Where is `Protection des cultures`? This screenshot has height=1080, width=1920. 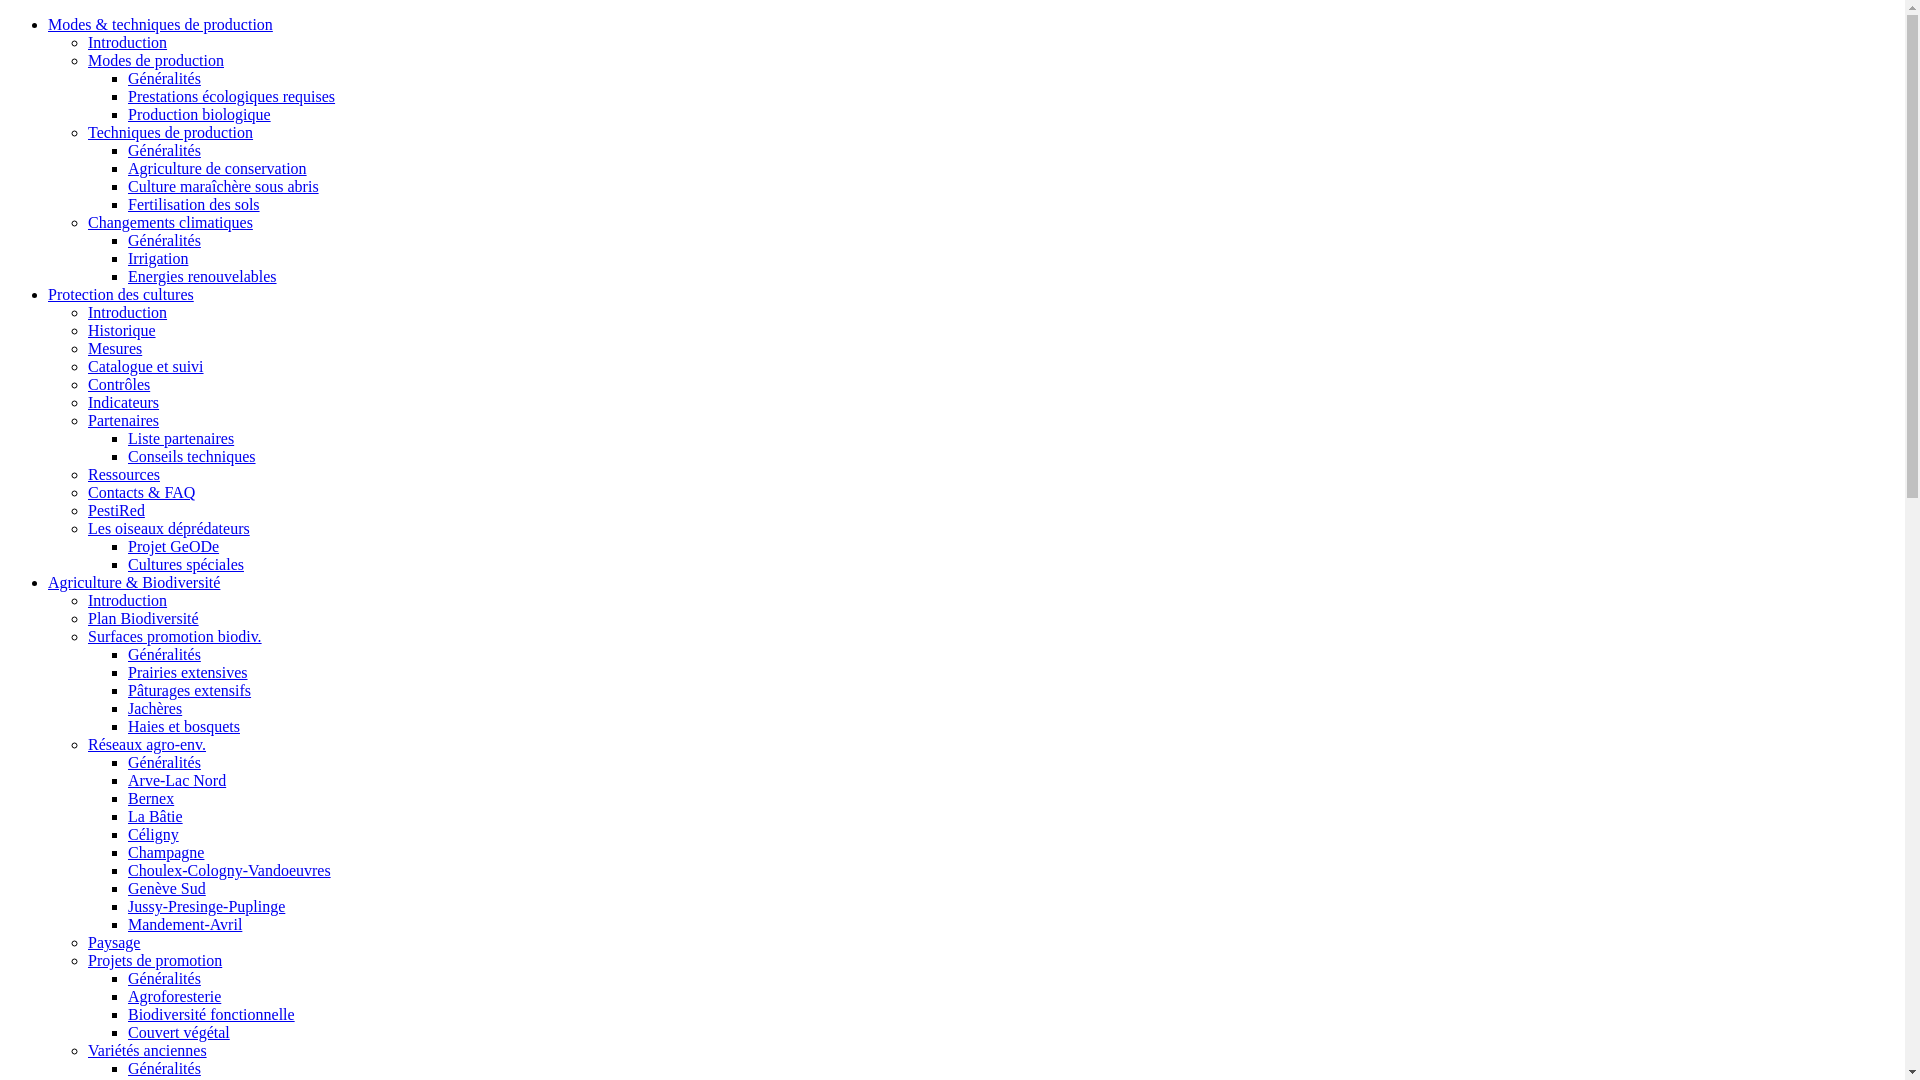 Protection des cultures is located at coordinates (121, 294).